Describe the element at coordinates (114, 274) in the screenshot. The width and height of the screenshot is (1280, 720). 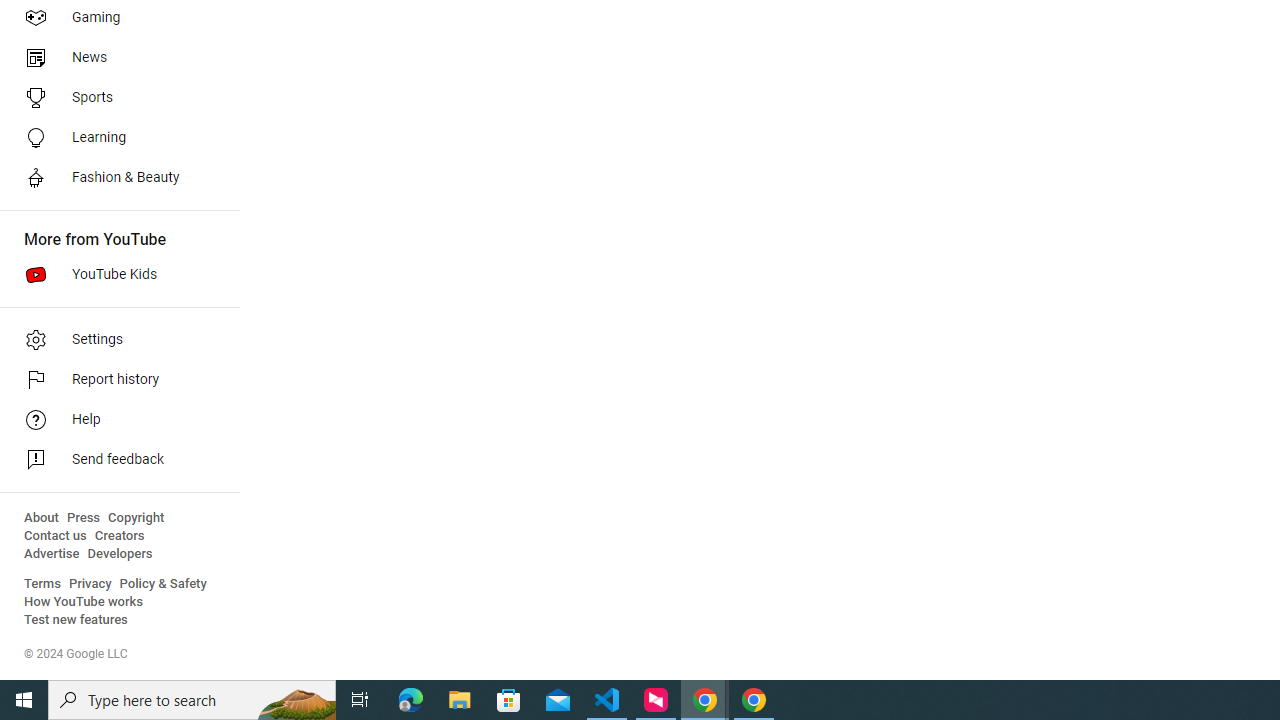
I see `YouTube Kids` at that location.